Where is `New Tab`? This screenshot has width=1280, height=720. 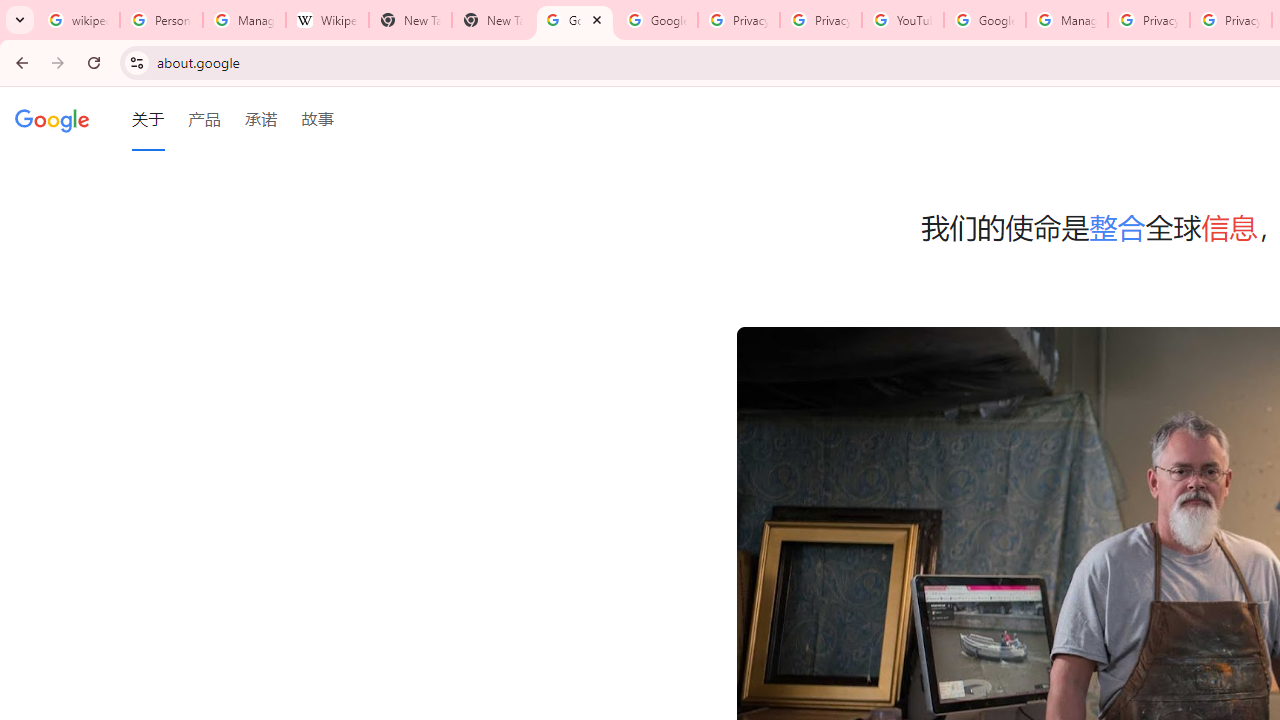 New Tab is located at coordinates (410, 20).